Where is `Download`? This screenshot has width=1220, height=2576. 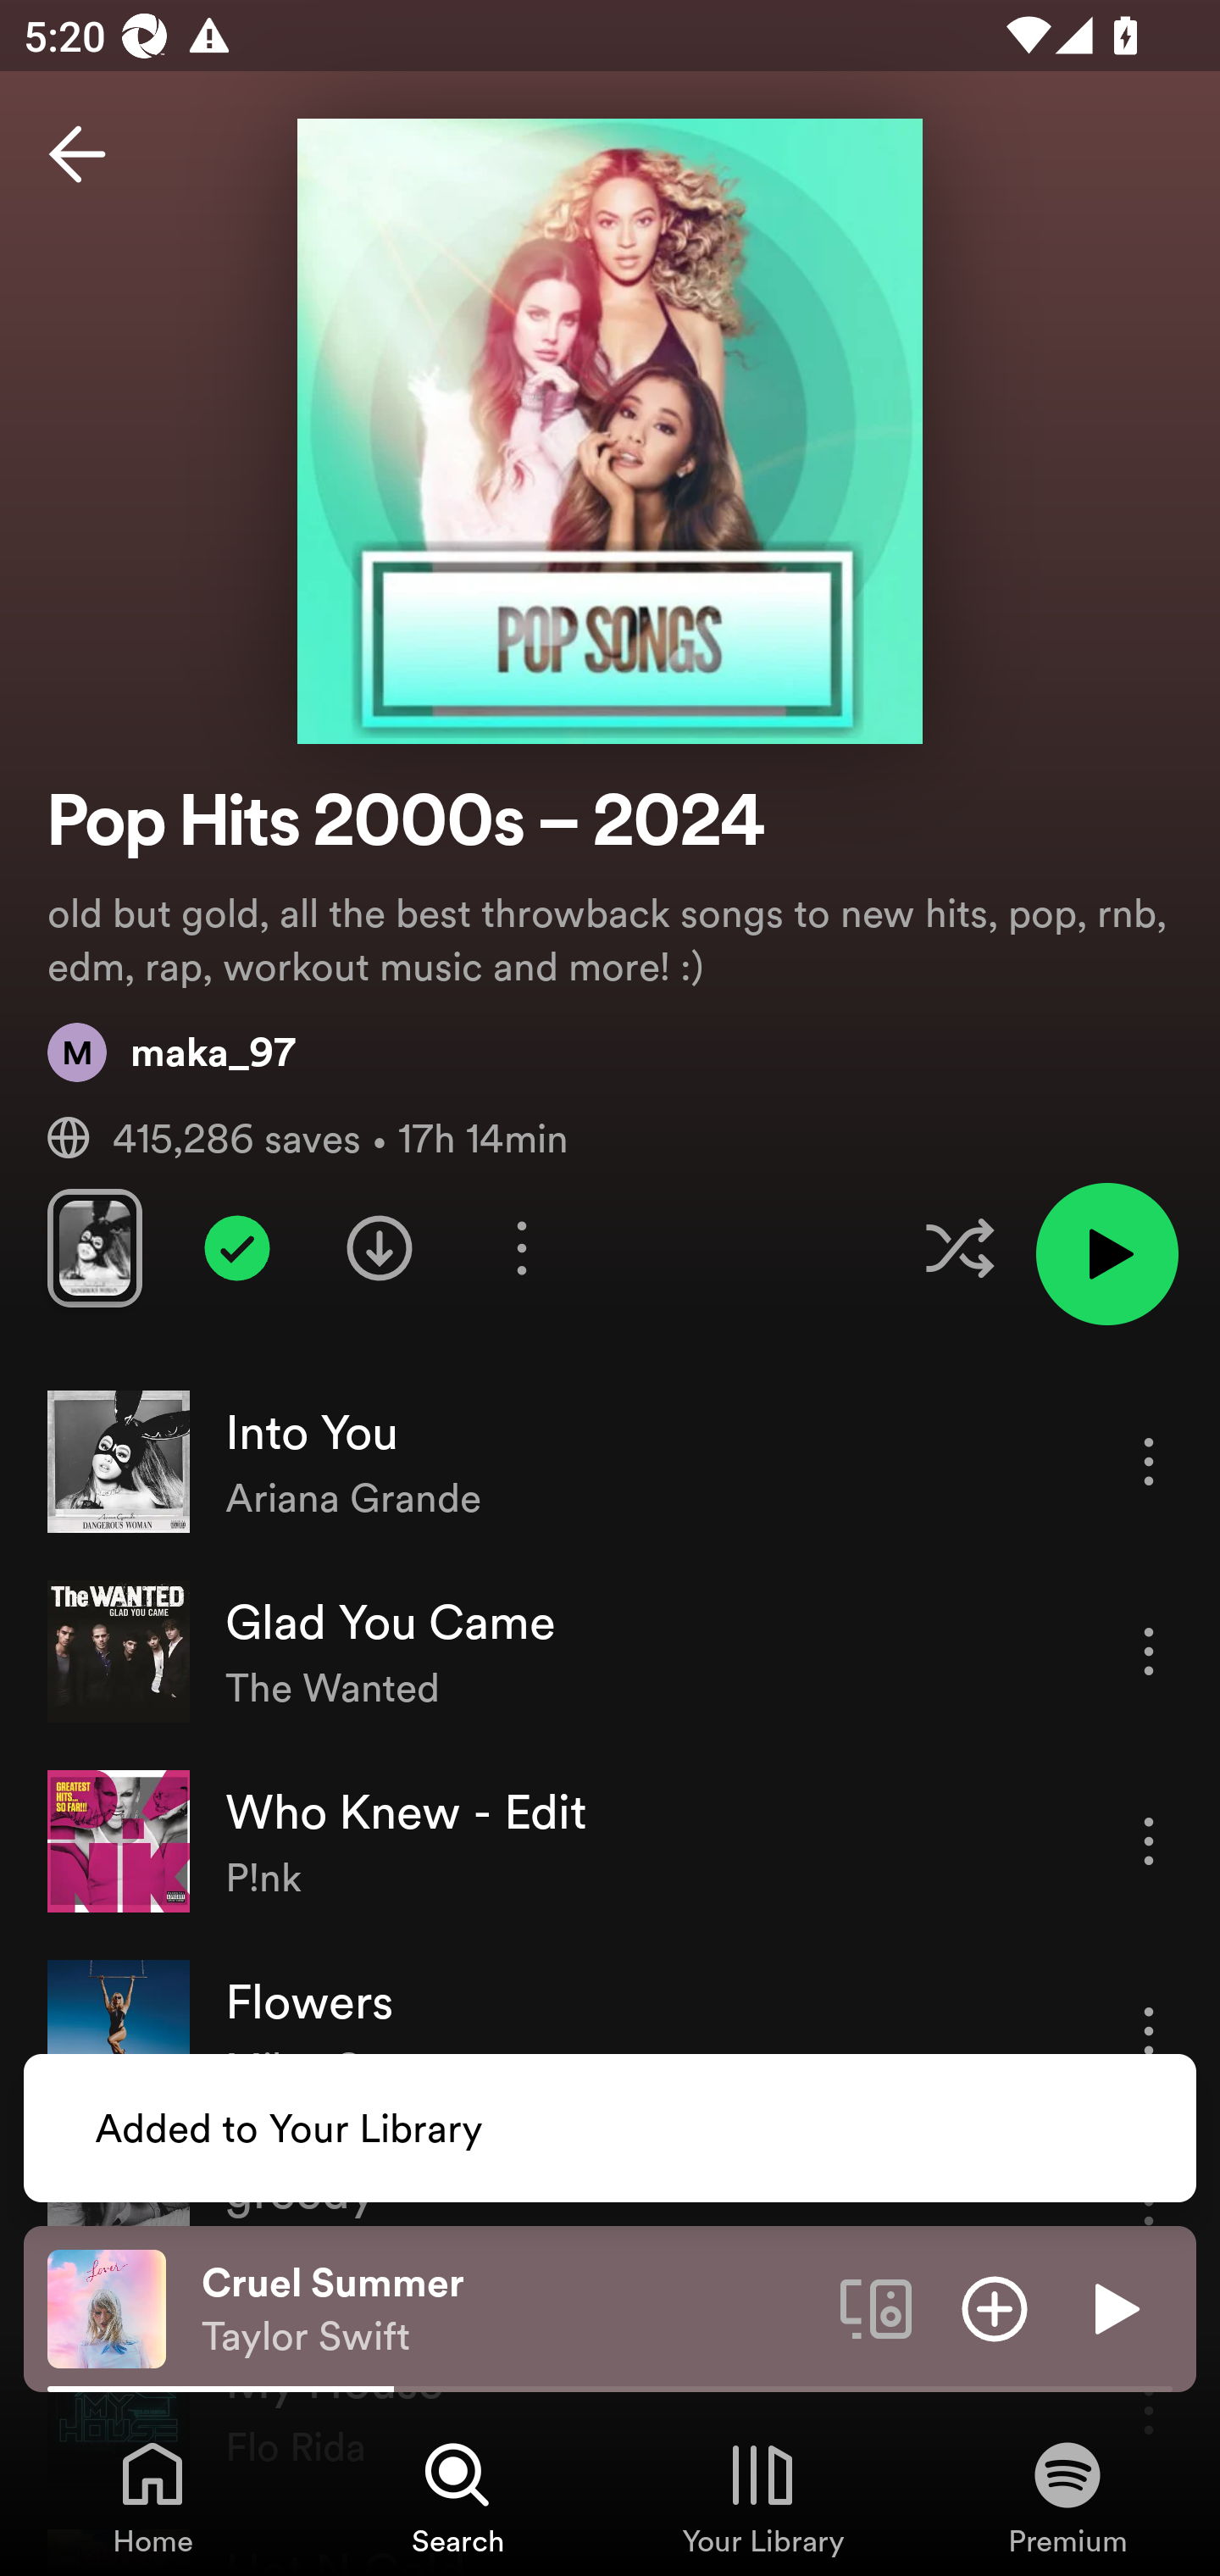
Download is located at coordinates (380, 1247).